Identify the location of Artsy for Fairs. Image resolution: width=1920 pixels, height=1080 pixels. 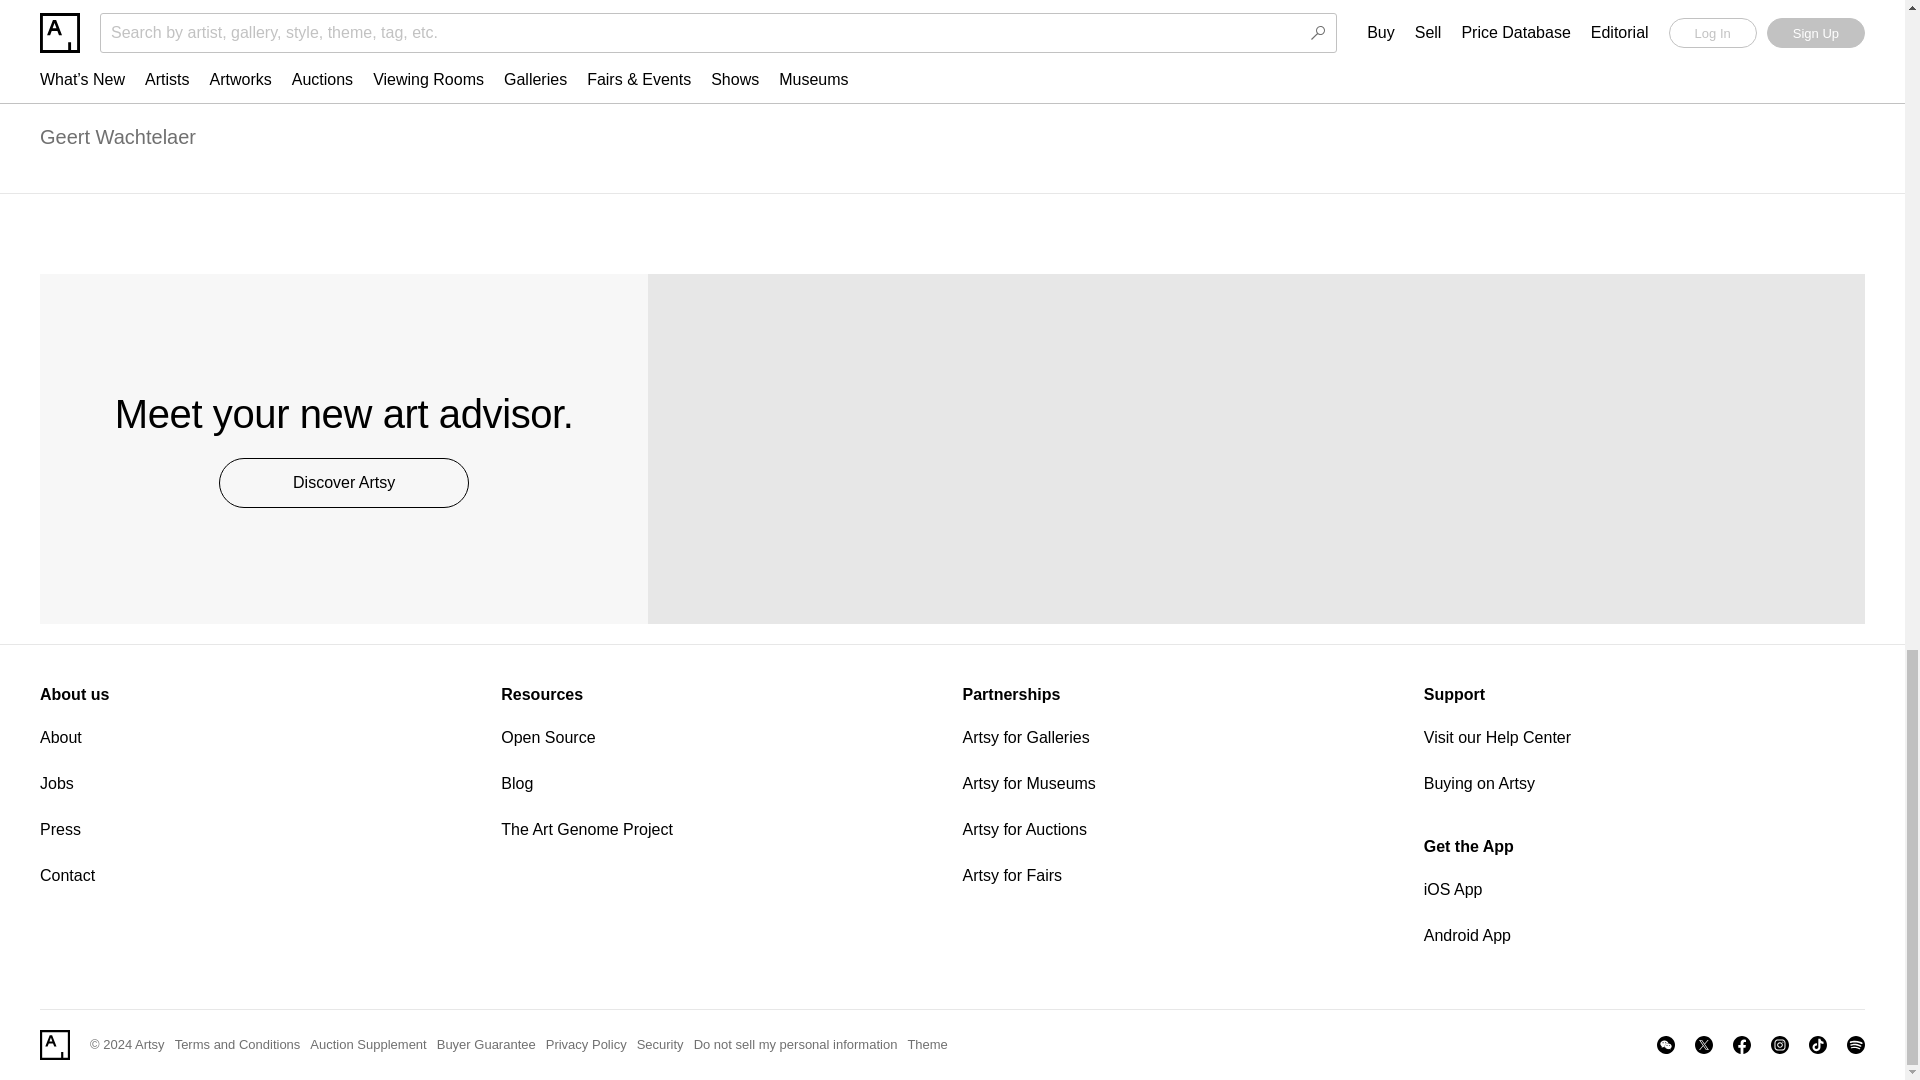
(1182, 875).